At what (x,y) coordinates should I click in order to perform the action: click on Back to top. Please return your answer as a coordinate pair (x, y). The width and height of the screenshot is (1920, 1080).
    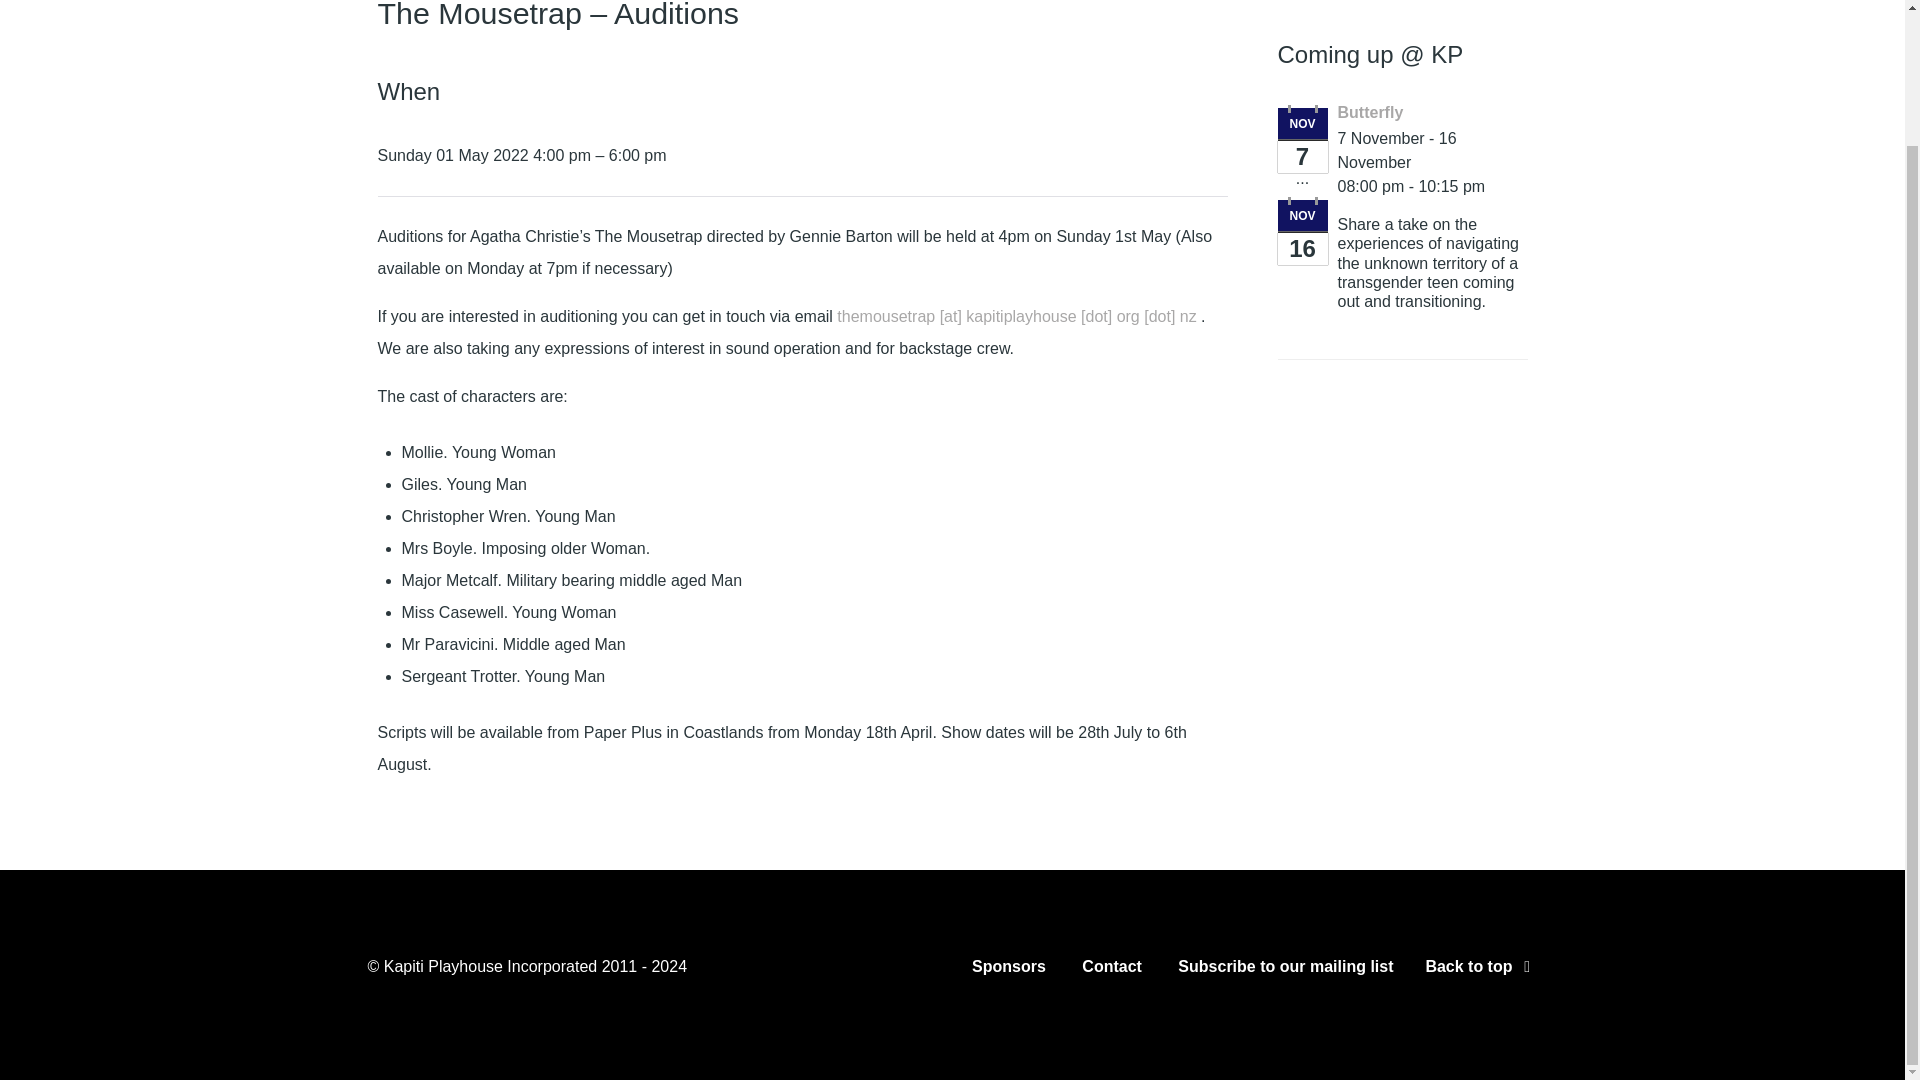
    Looking at the image, I should click on (1480, 966).